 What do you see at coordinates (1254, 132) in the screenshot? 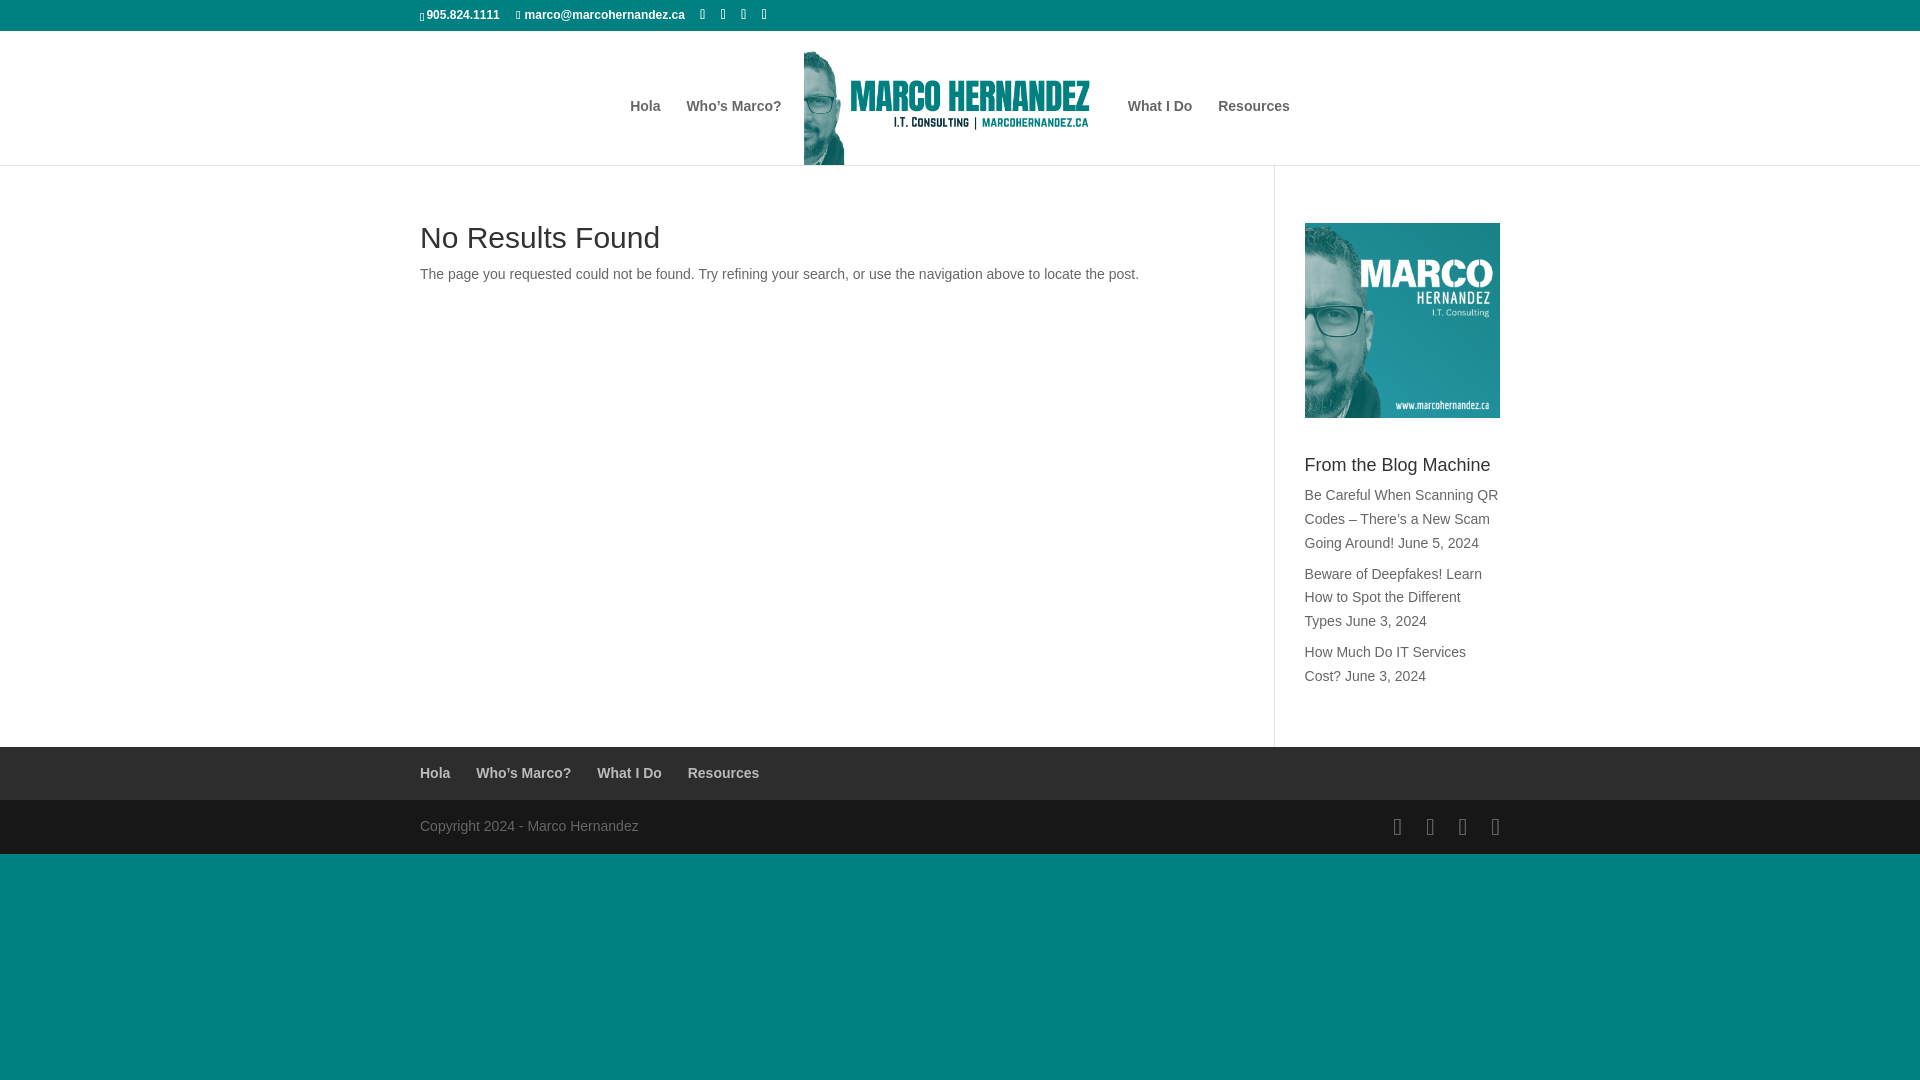
I see `Resources` at bounding box center [1254, 132].